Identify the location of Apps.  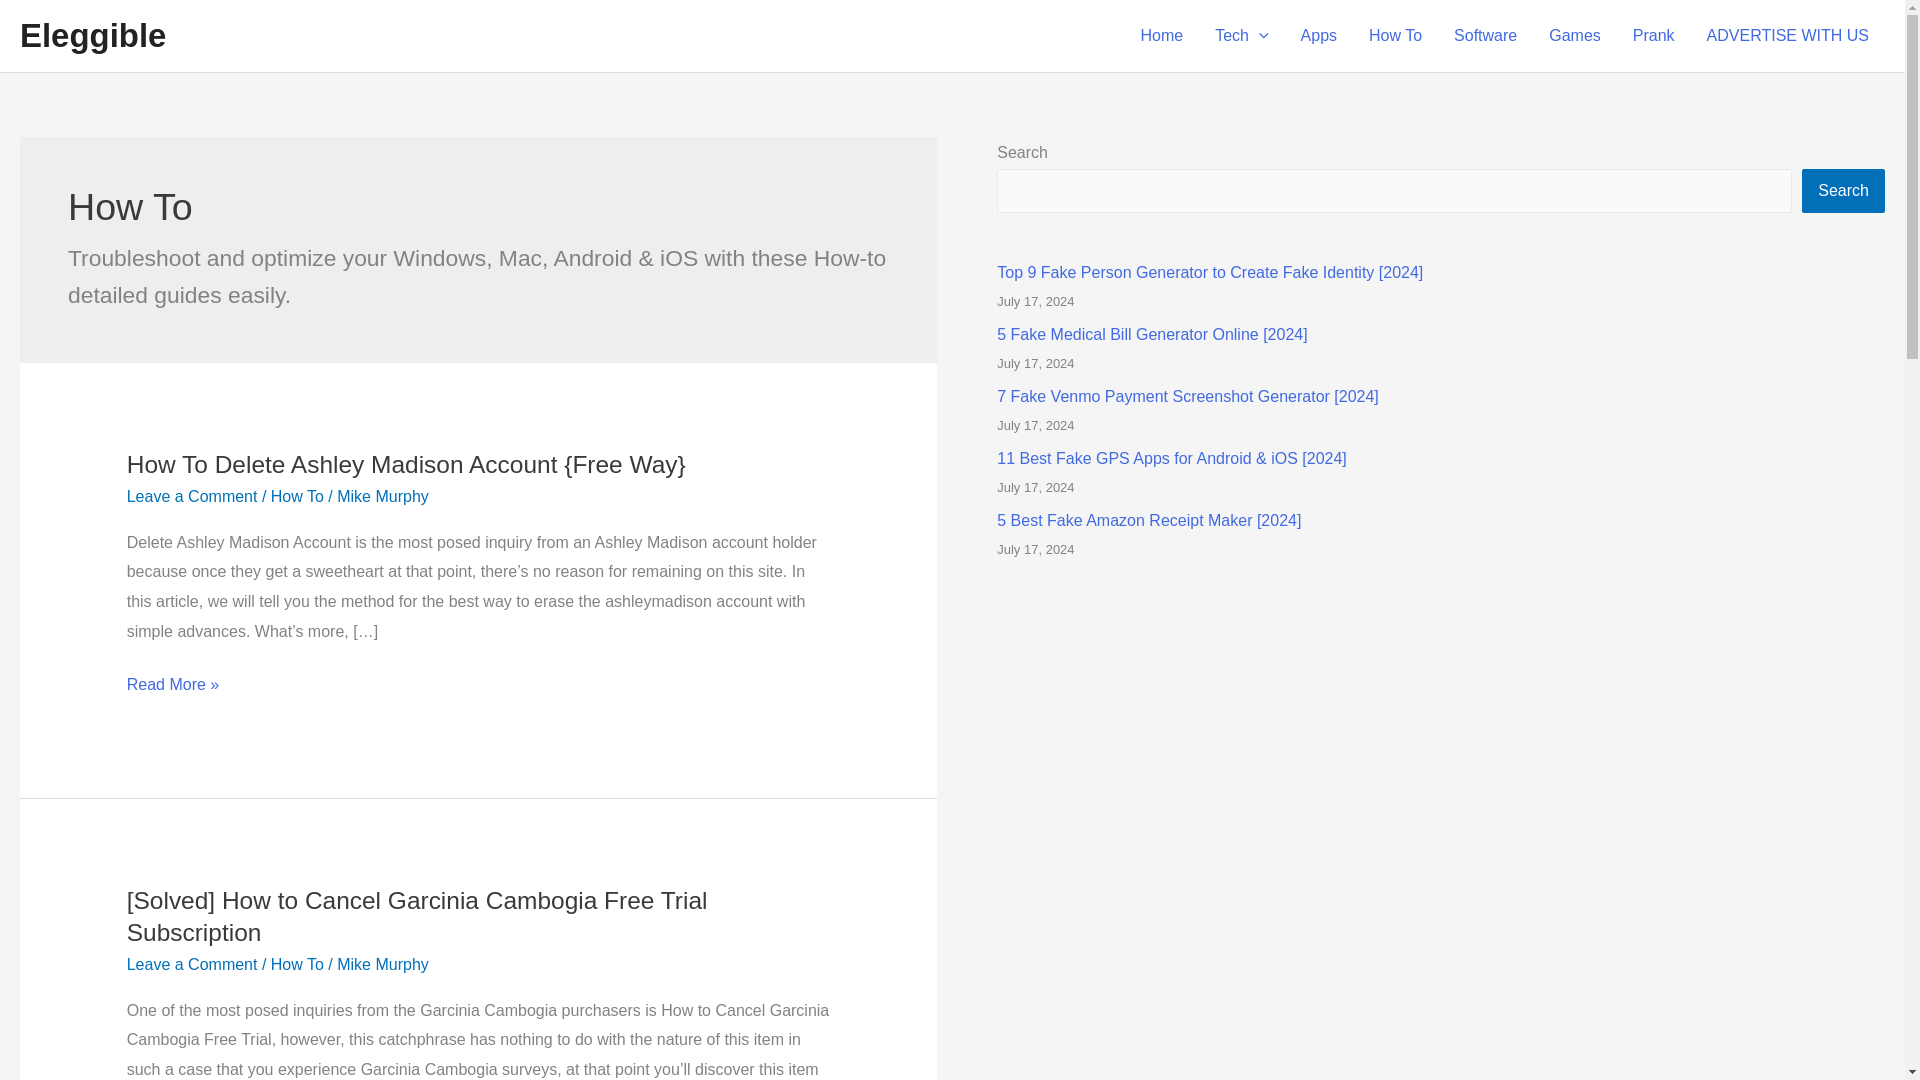
(1318, 36).